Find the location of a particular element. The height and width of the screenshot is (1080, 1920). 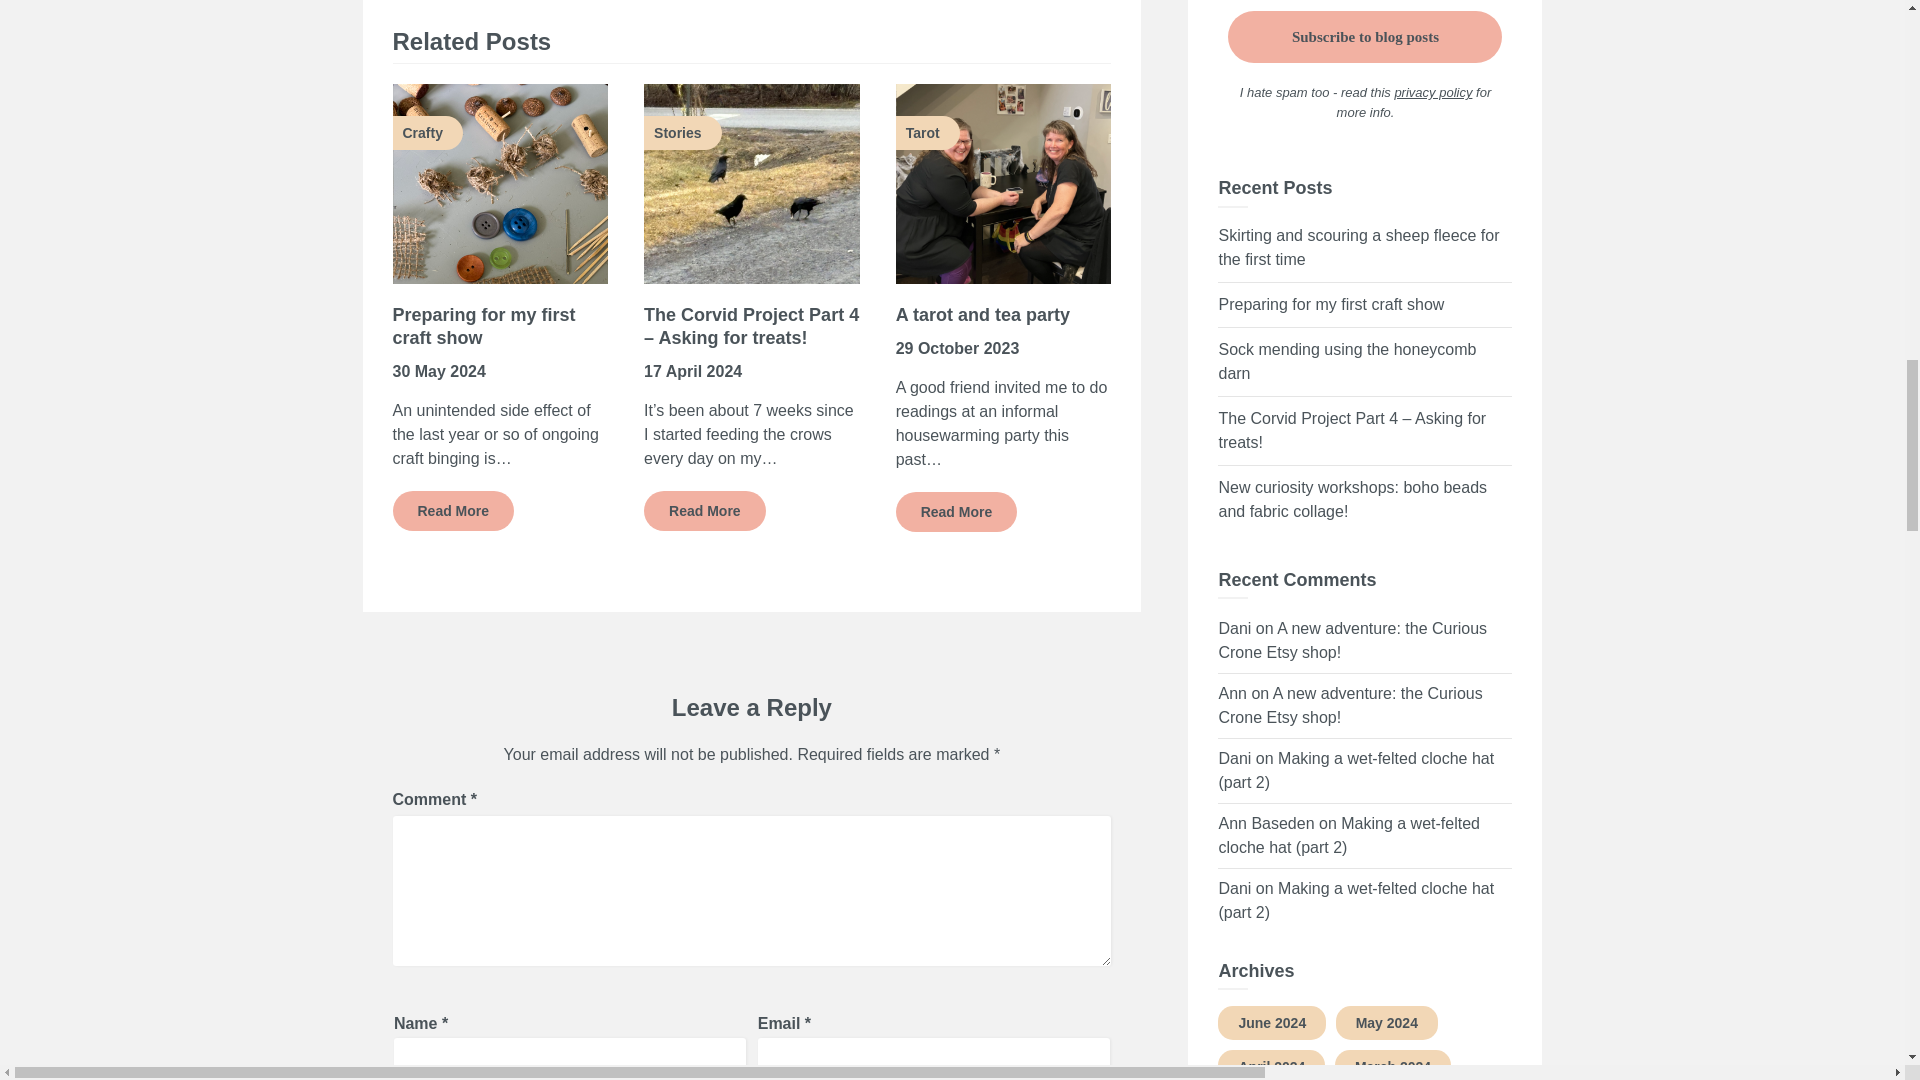

privacy policy is located at coordinates (1432, 92).